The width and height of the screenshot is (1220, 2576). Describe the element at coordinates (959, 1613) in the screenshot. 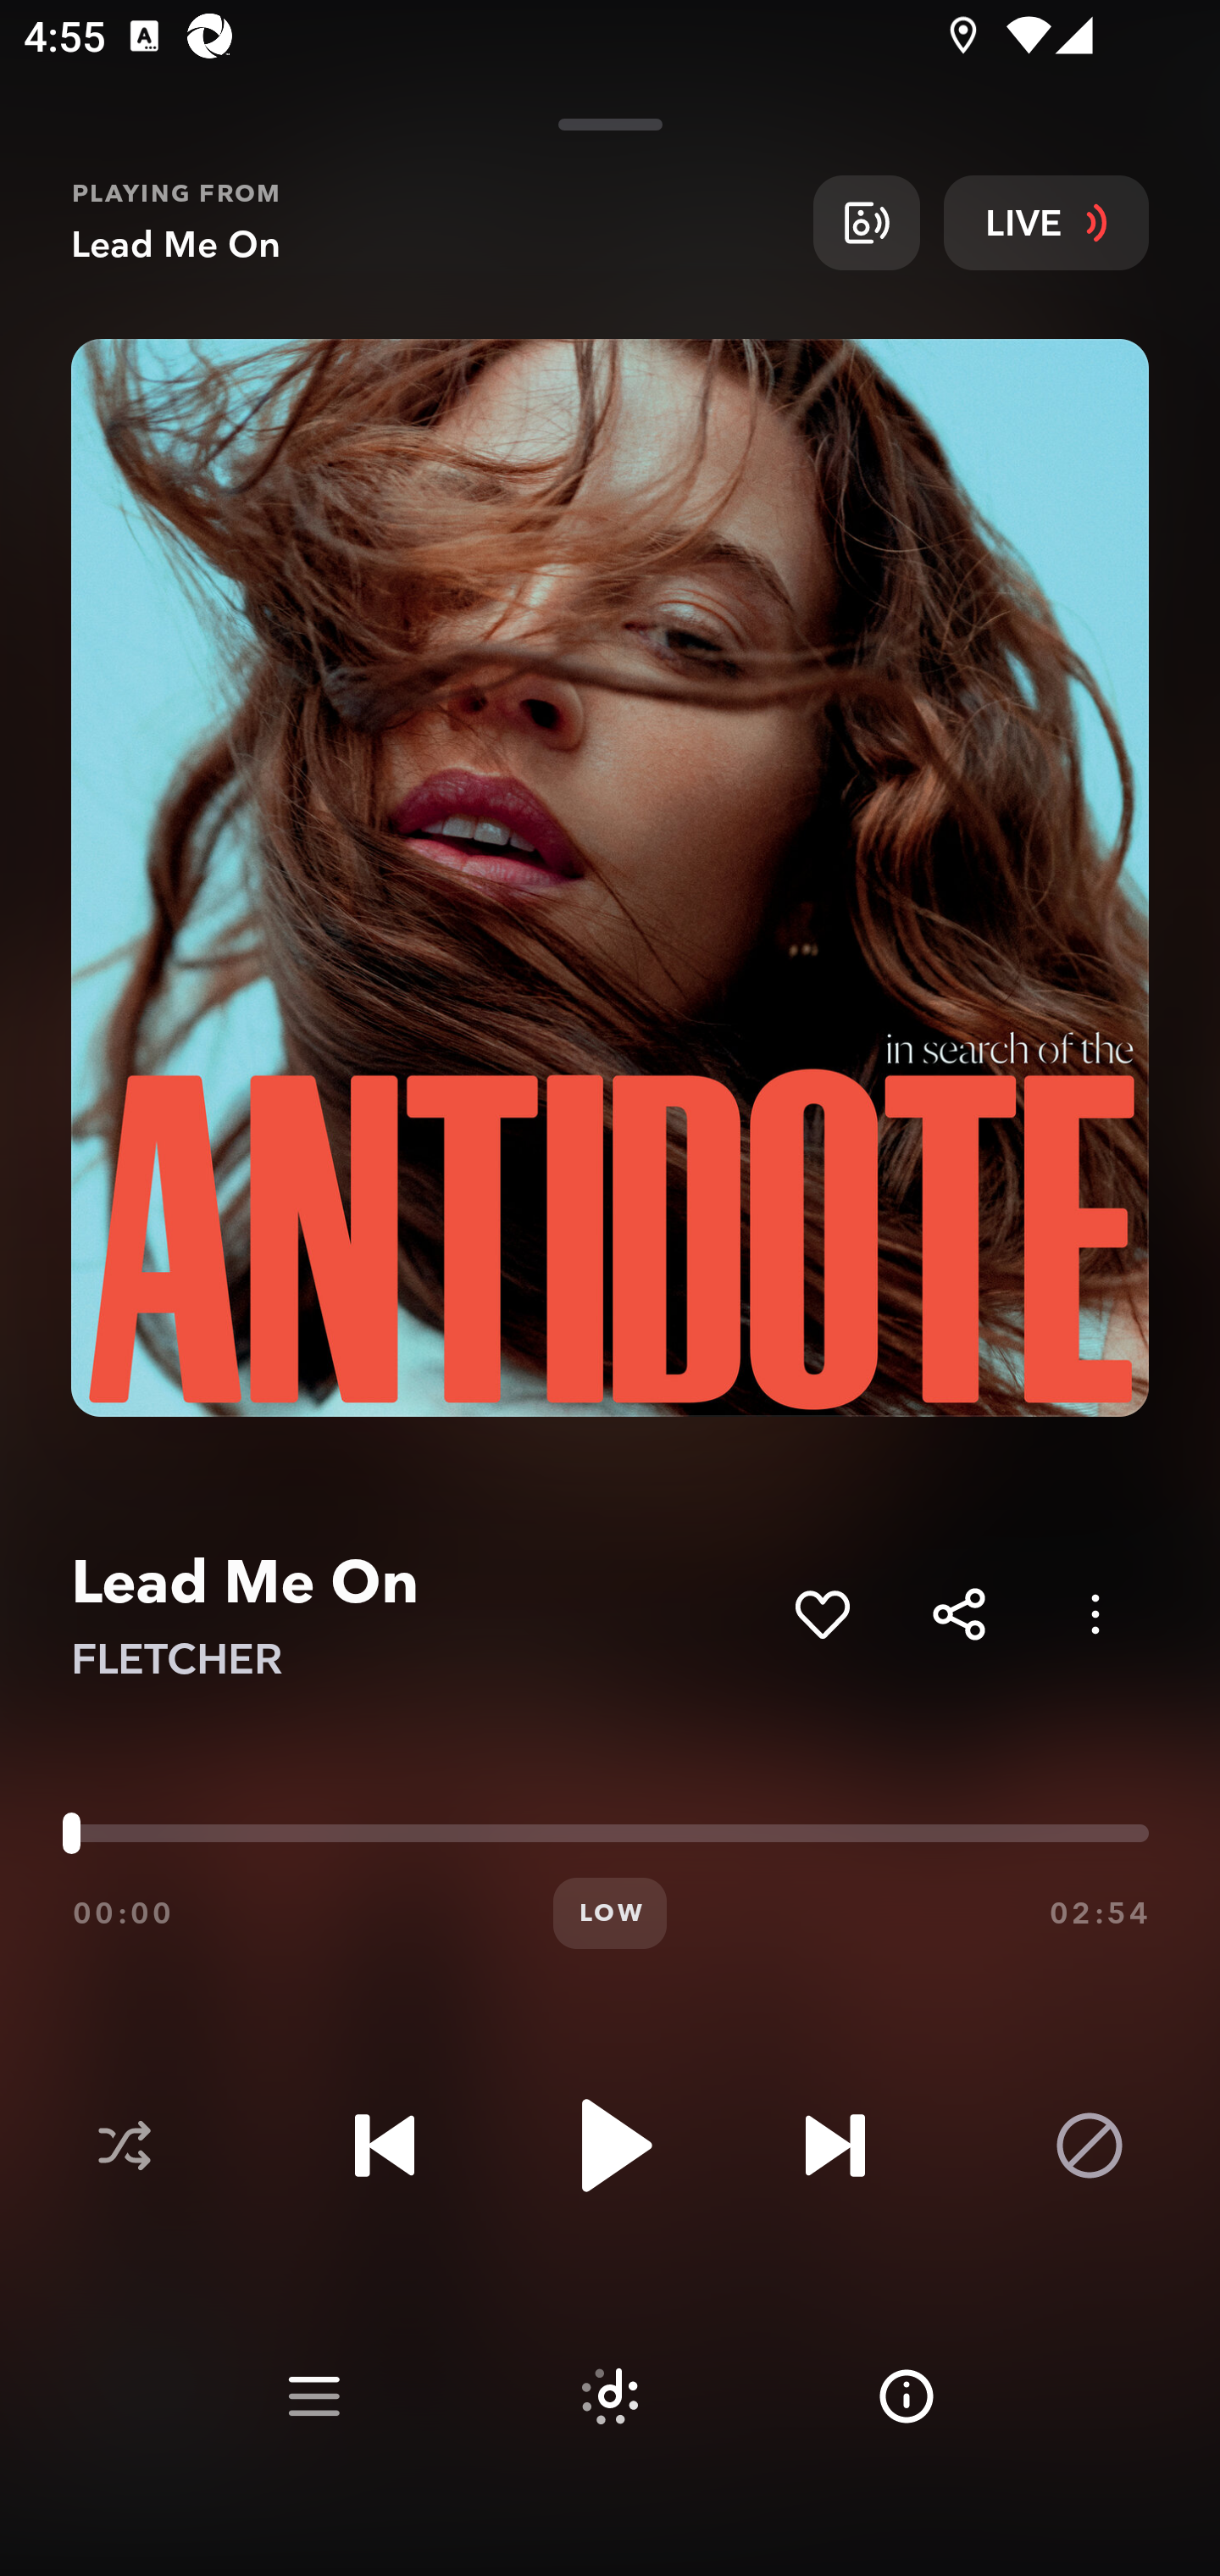

I see `Share` at that location.